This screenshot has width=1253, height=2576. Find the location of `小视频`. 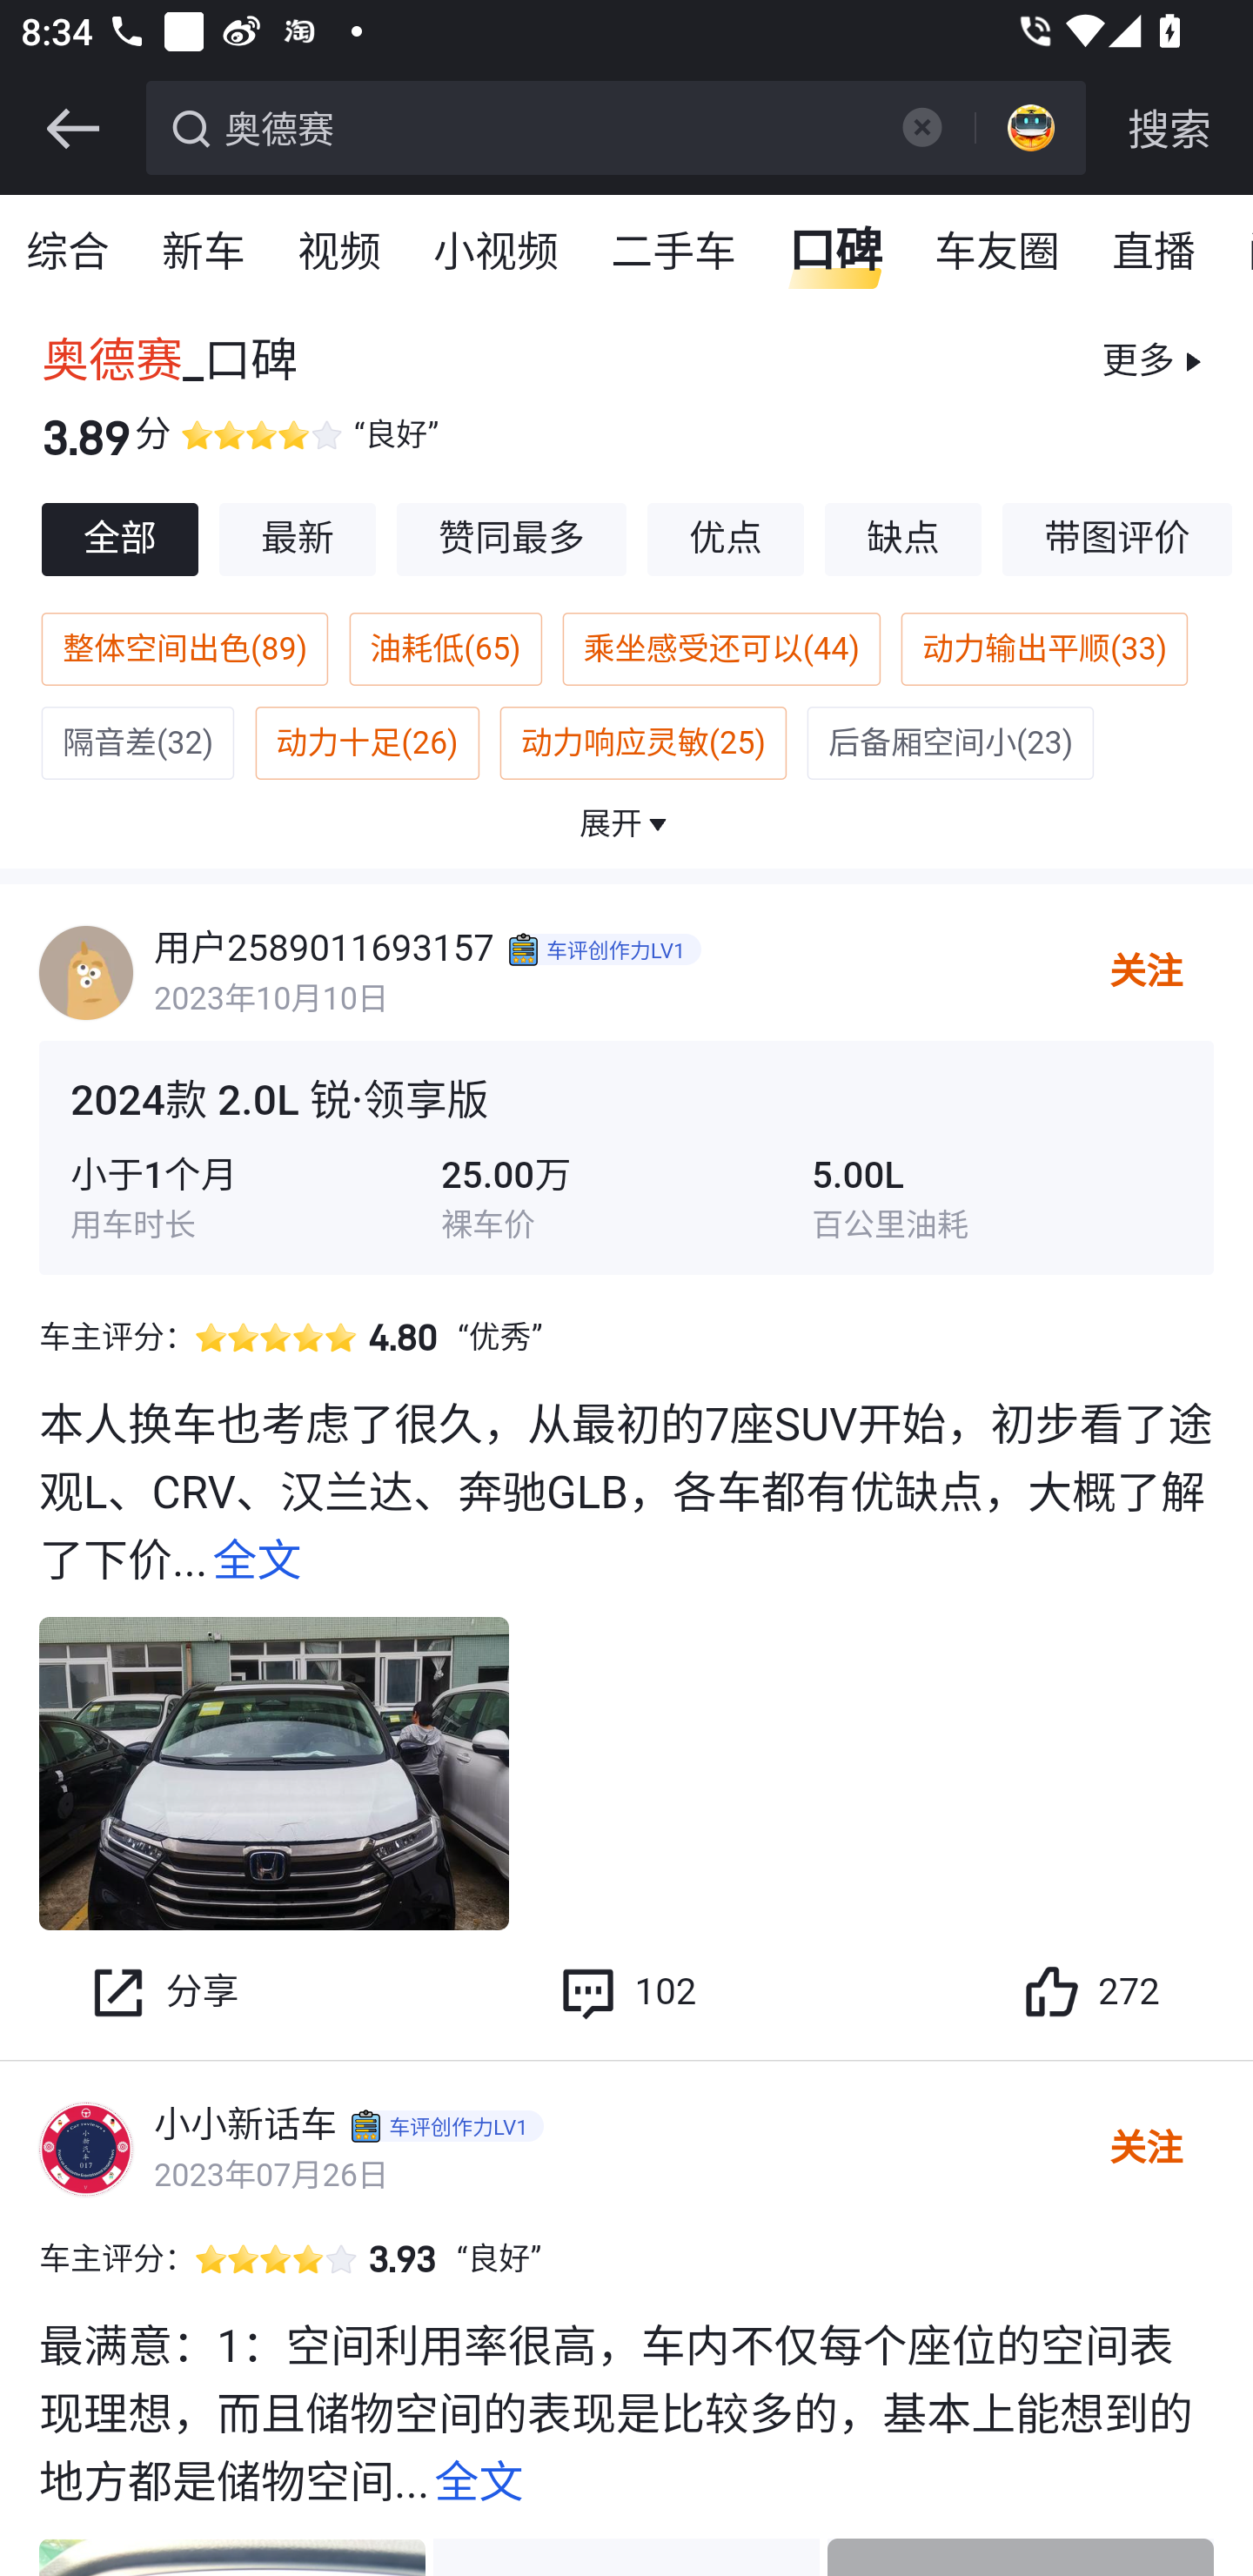

小视频 is located at coordinates (498, 252).